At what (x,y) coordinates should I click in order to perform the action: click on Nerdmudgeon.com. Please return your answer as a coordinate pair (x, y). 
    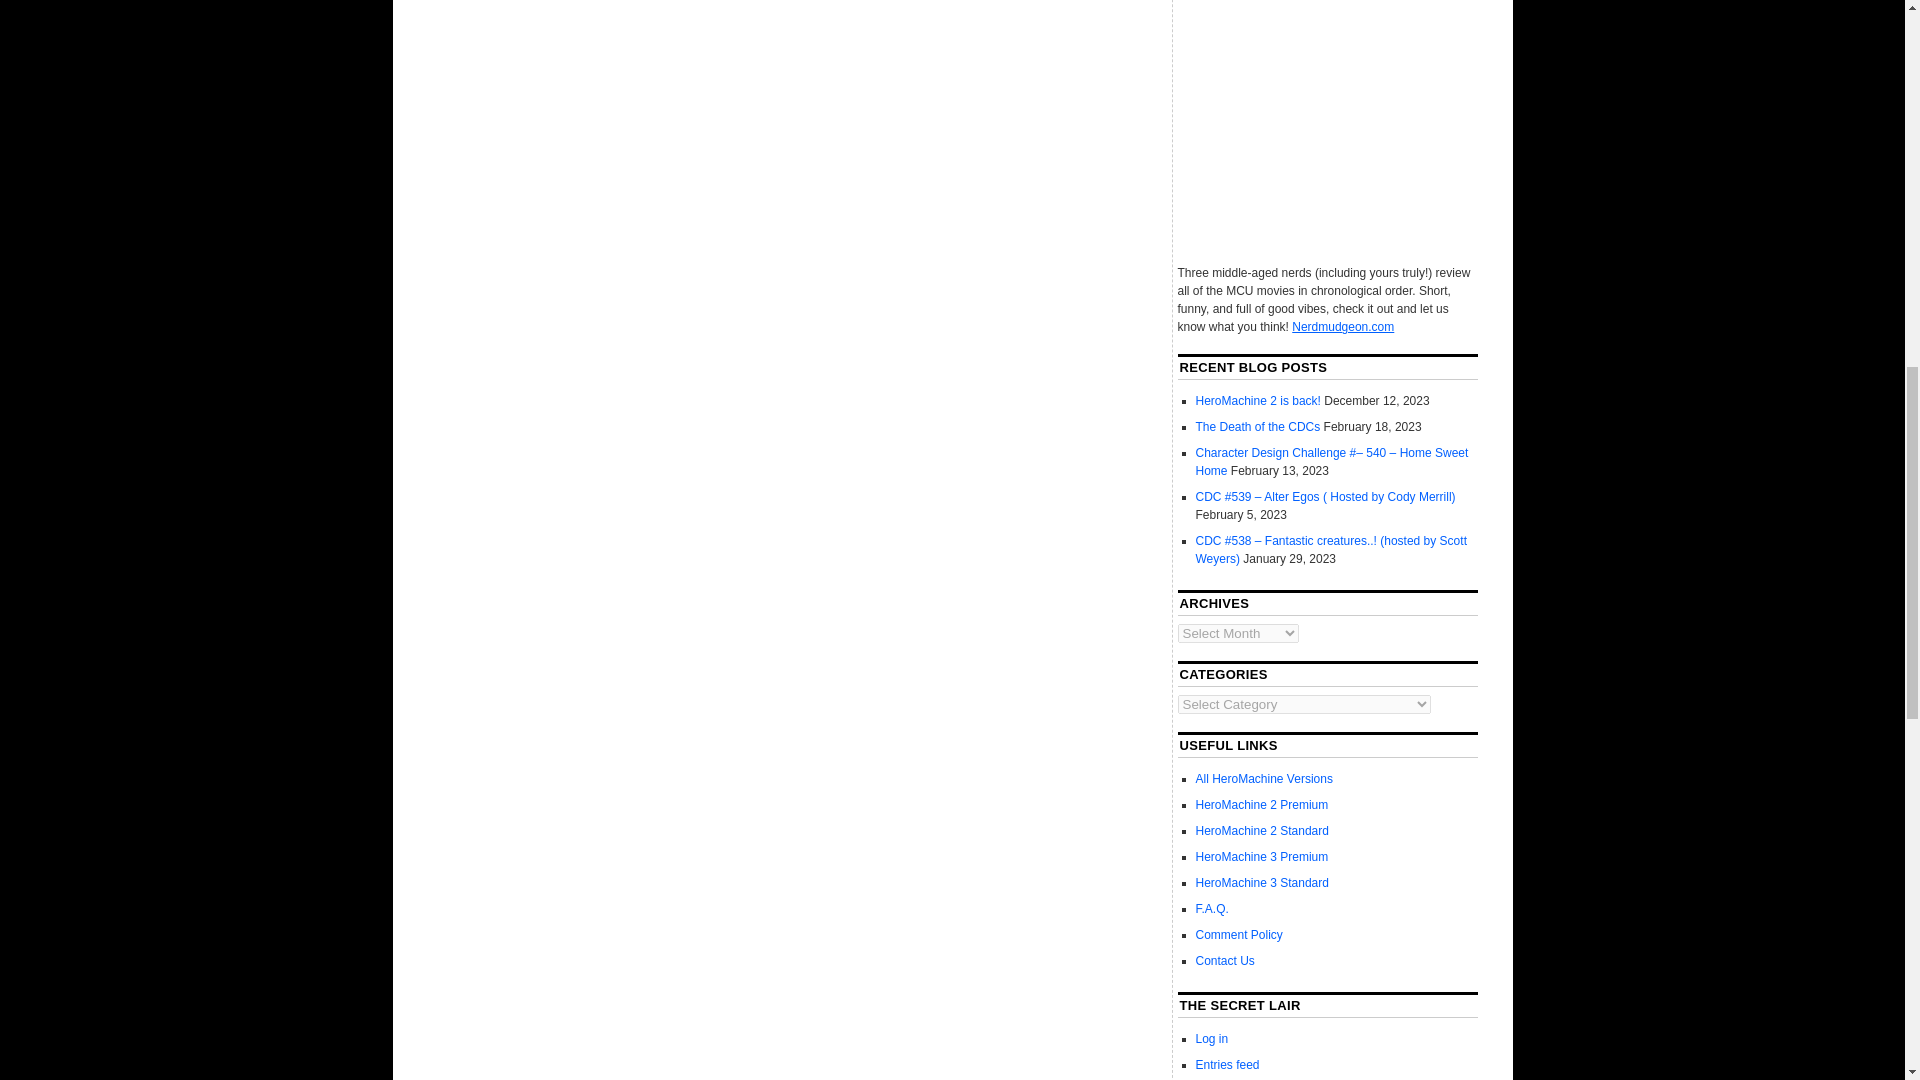
    Looking at the image, I should click on (1342, 326).